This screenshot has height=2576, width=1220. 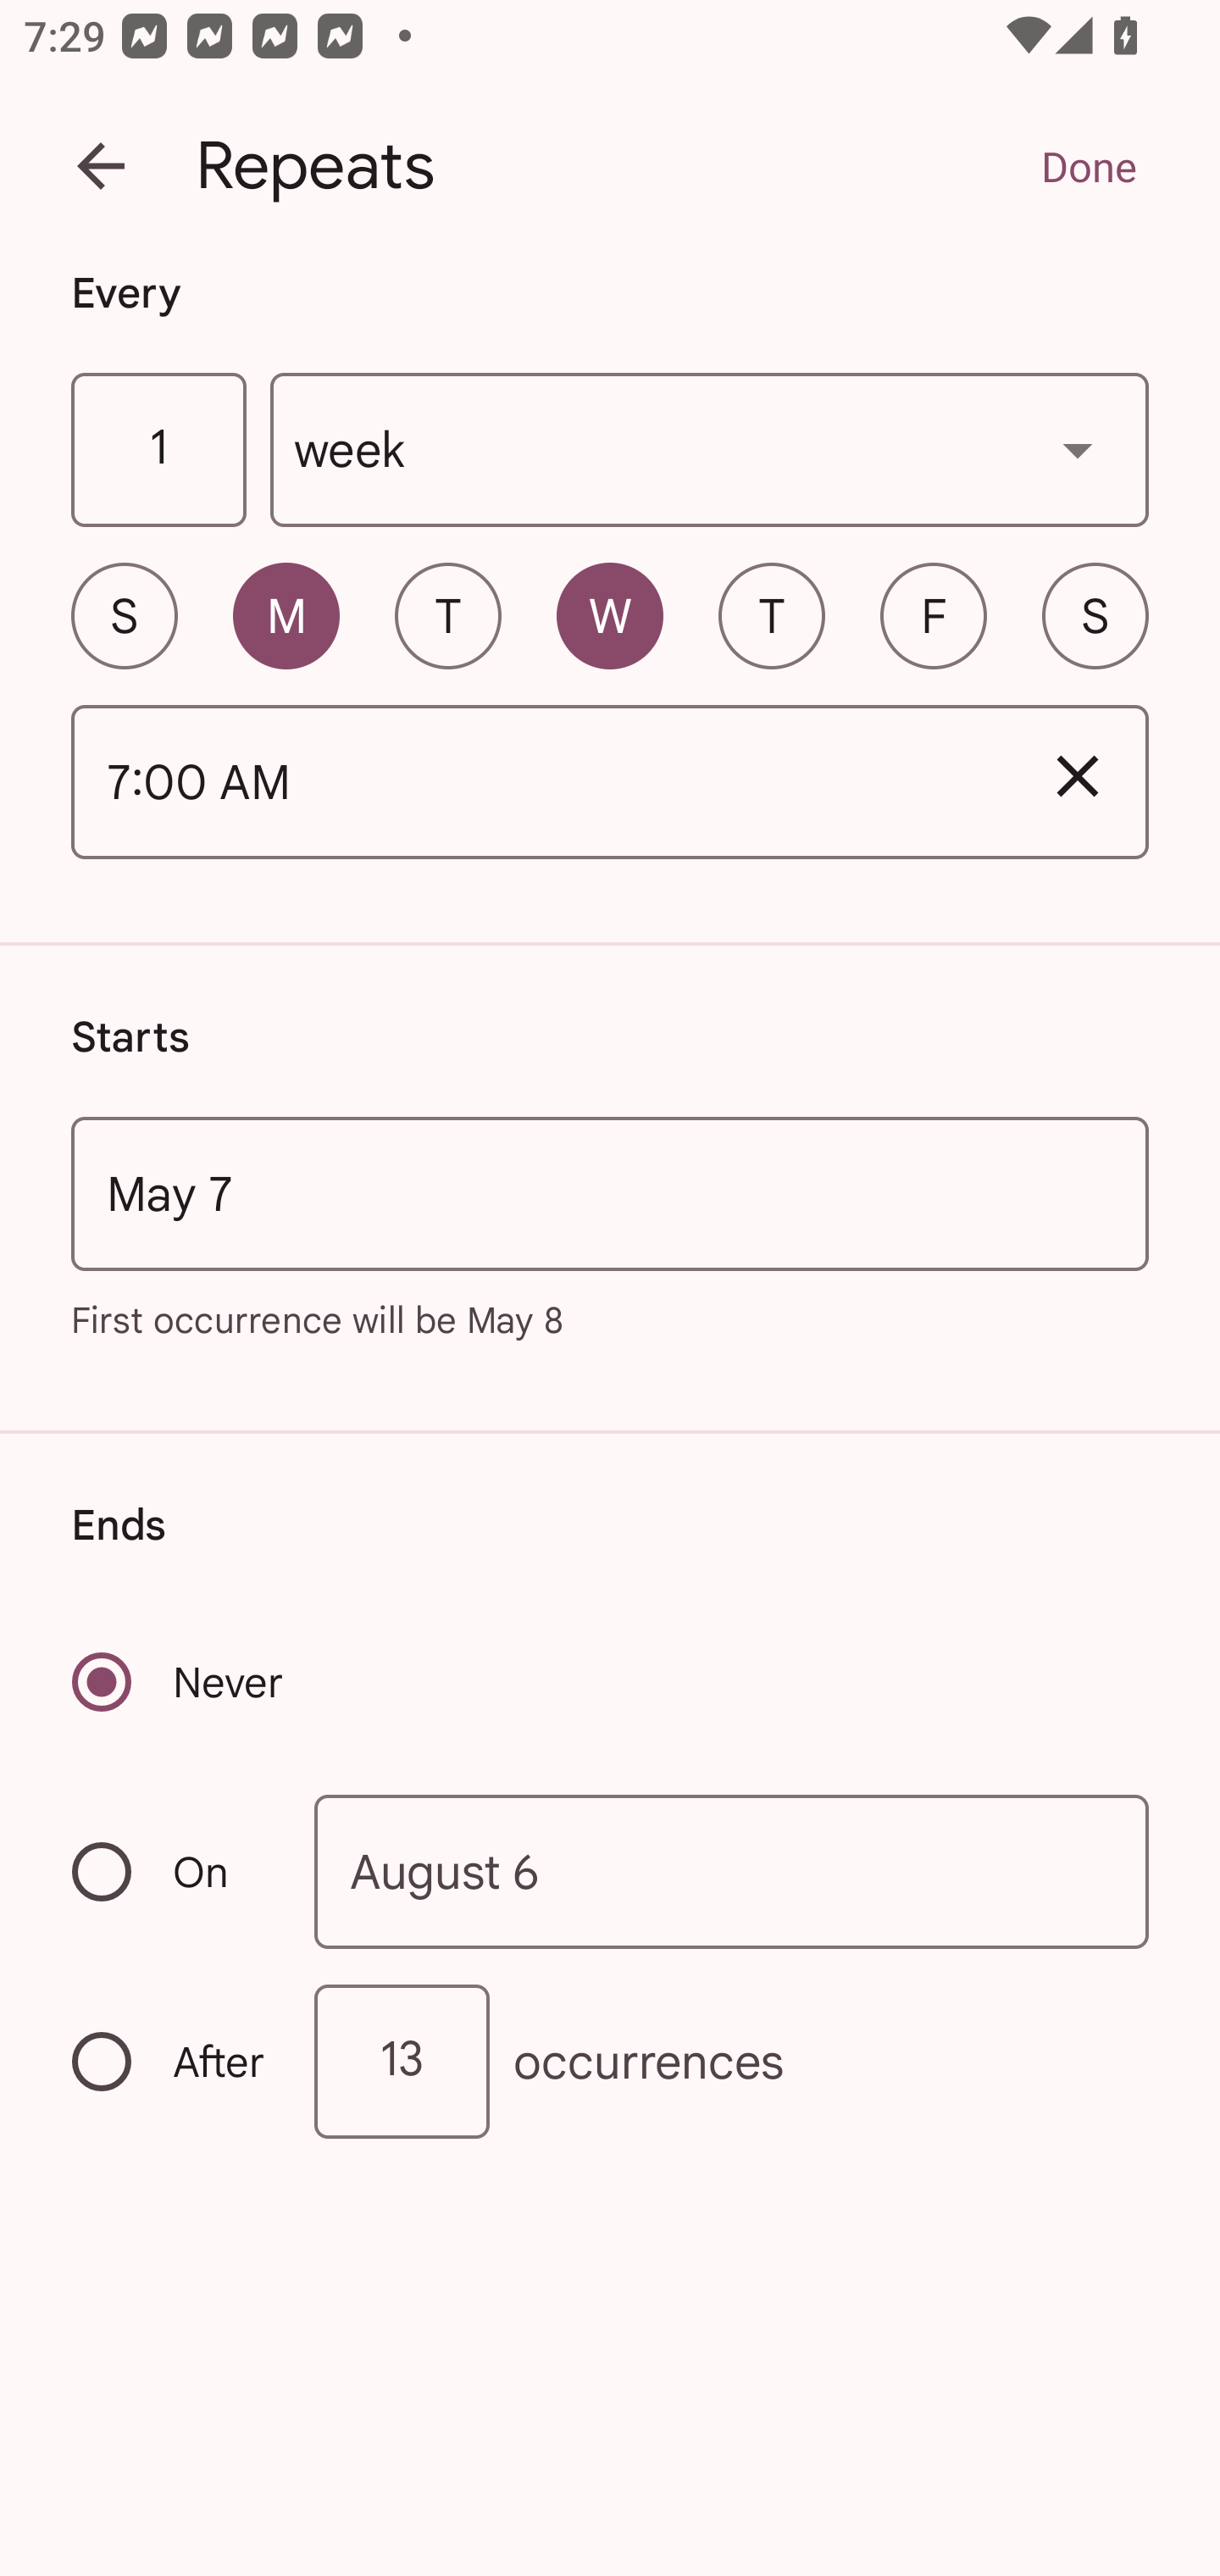 What do you see at coordinates (1078, 776) in the screenshot?
I see `Remove 7:00 AM` at bounding box center [1078, 776].